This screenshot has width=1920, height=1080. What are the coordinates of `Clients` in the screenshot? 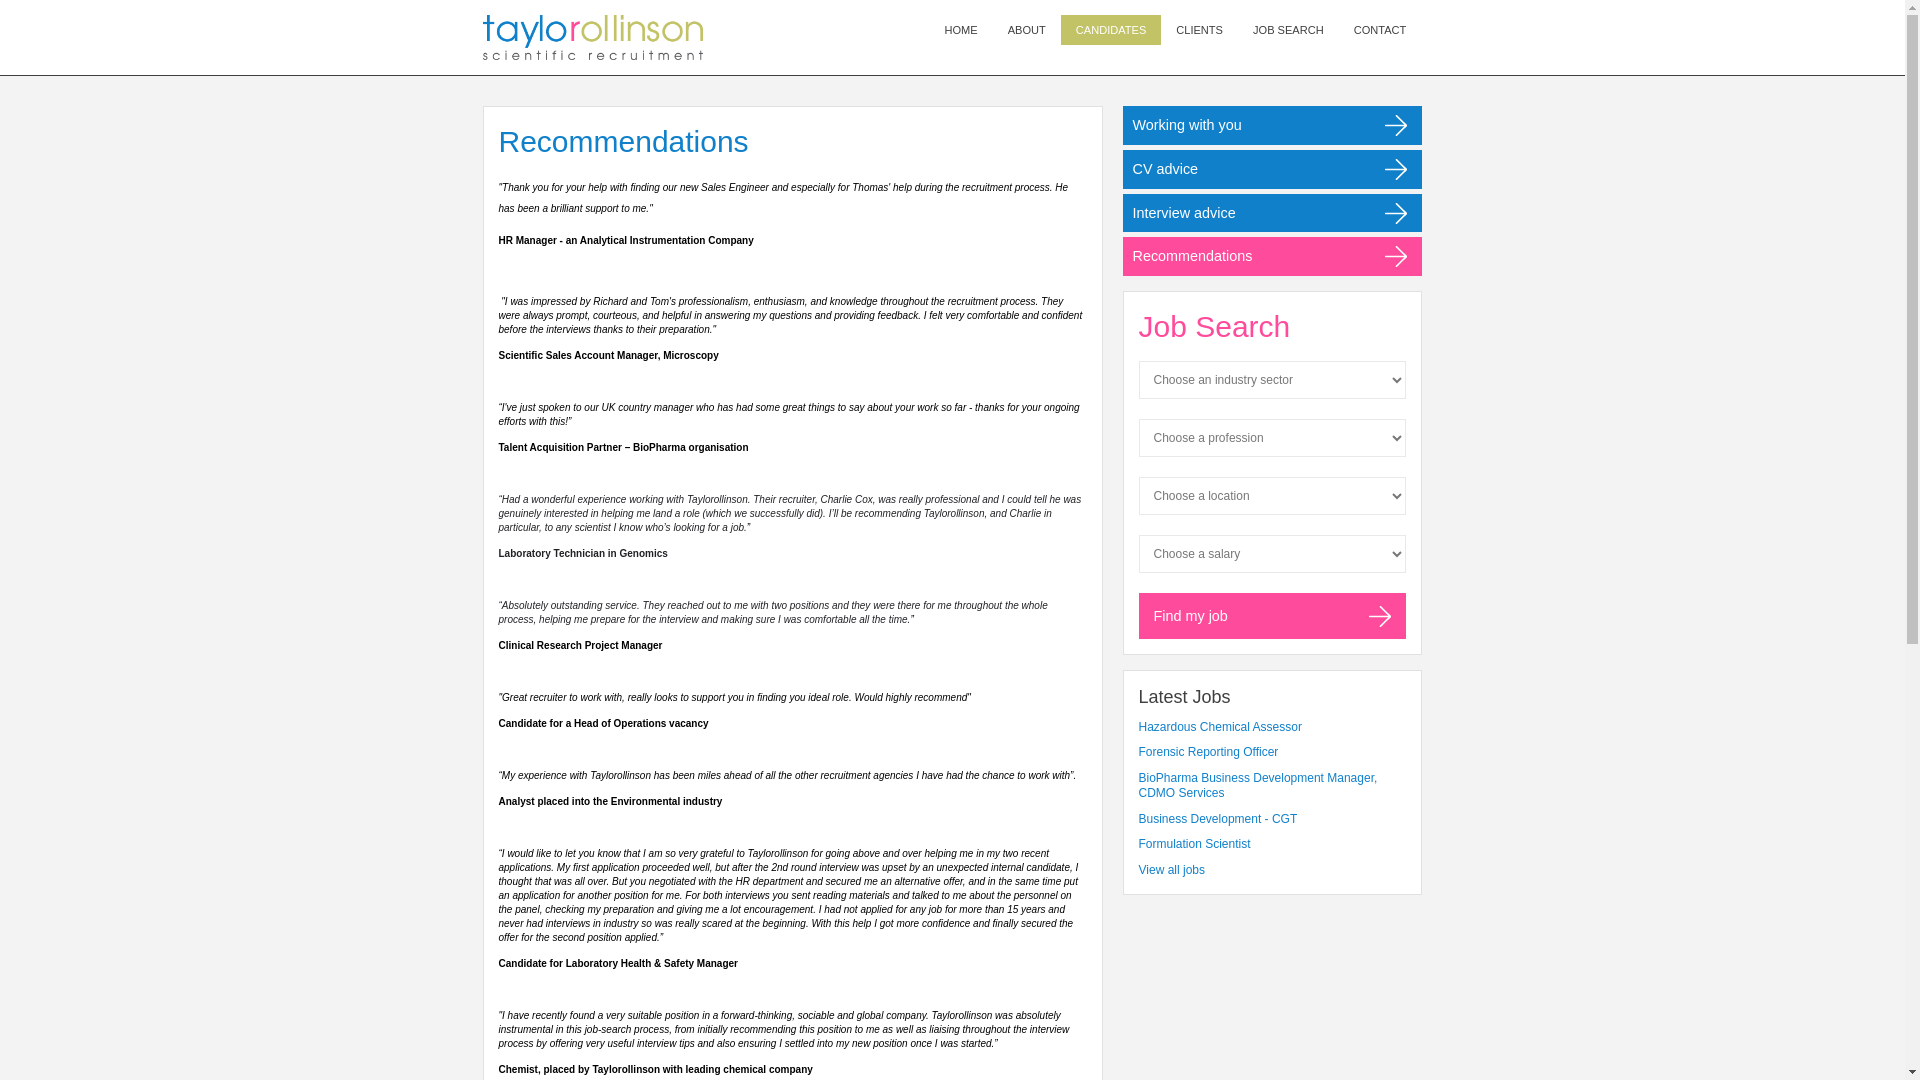 It's located at (1200, 30).